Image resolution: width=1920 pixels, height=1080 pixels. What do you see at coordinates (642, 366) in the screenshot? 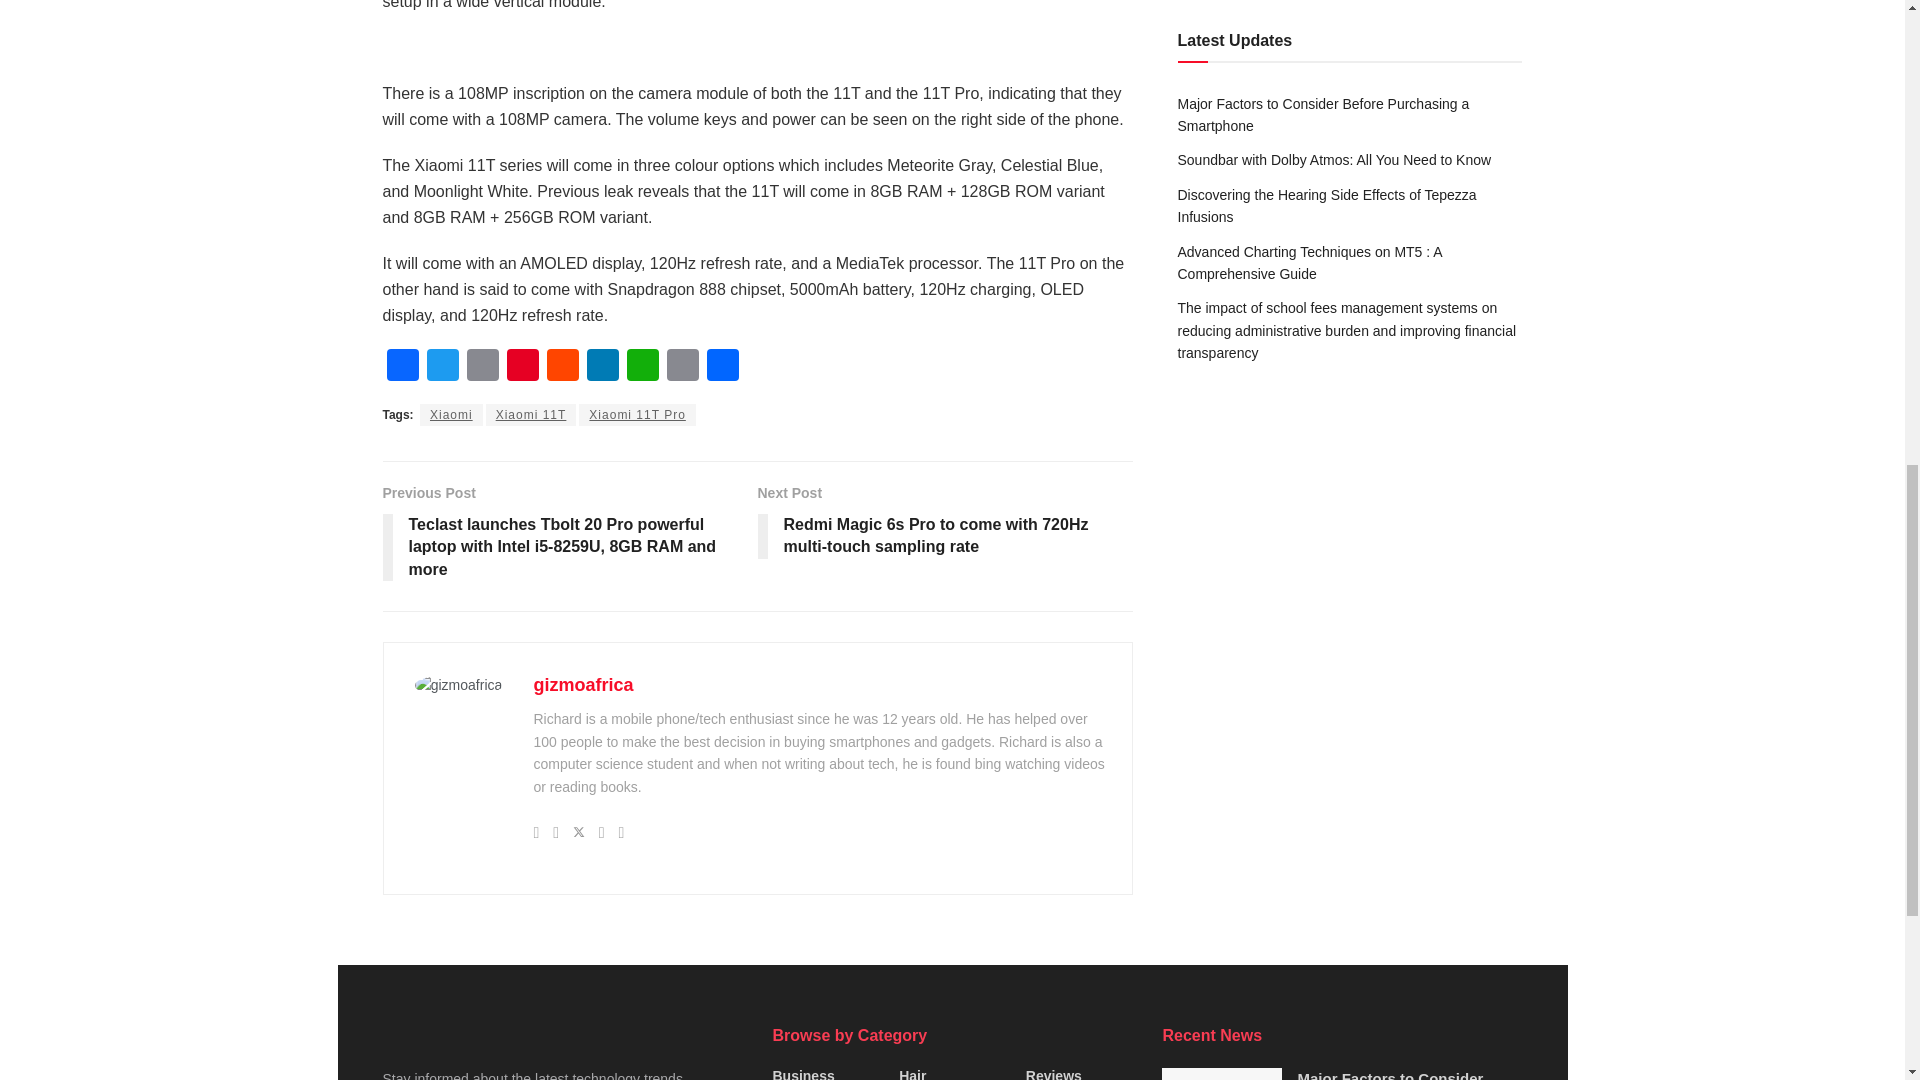
I see `WhatsApp` at bounding box center [642, 366].